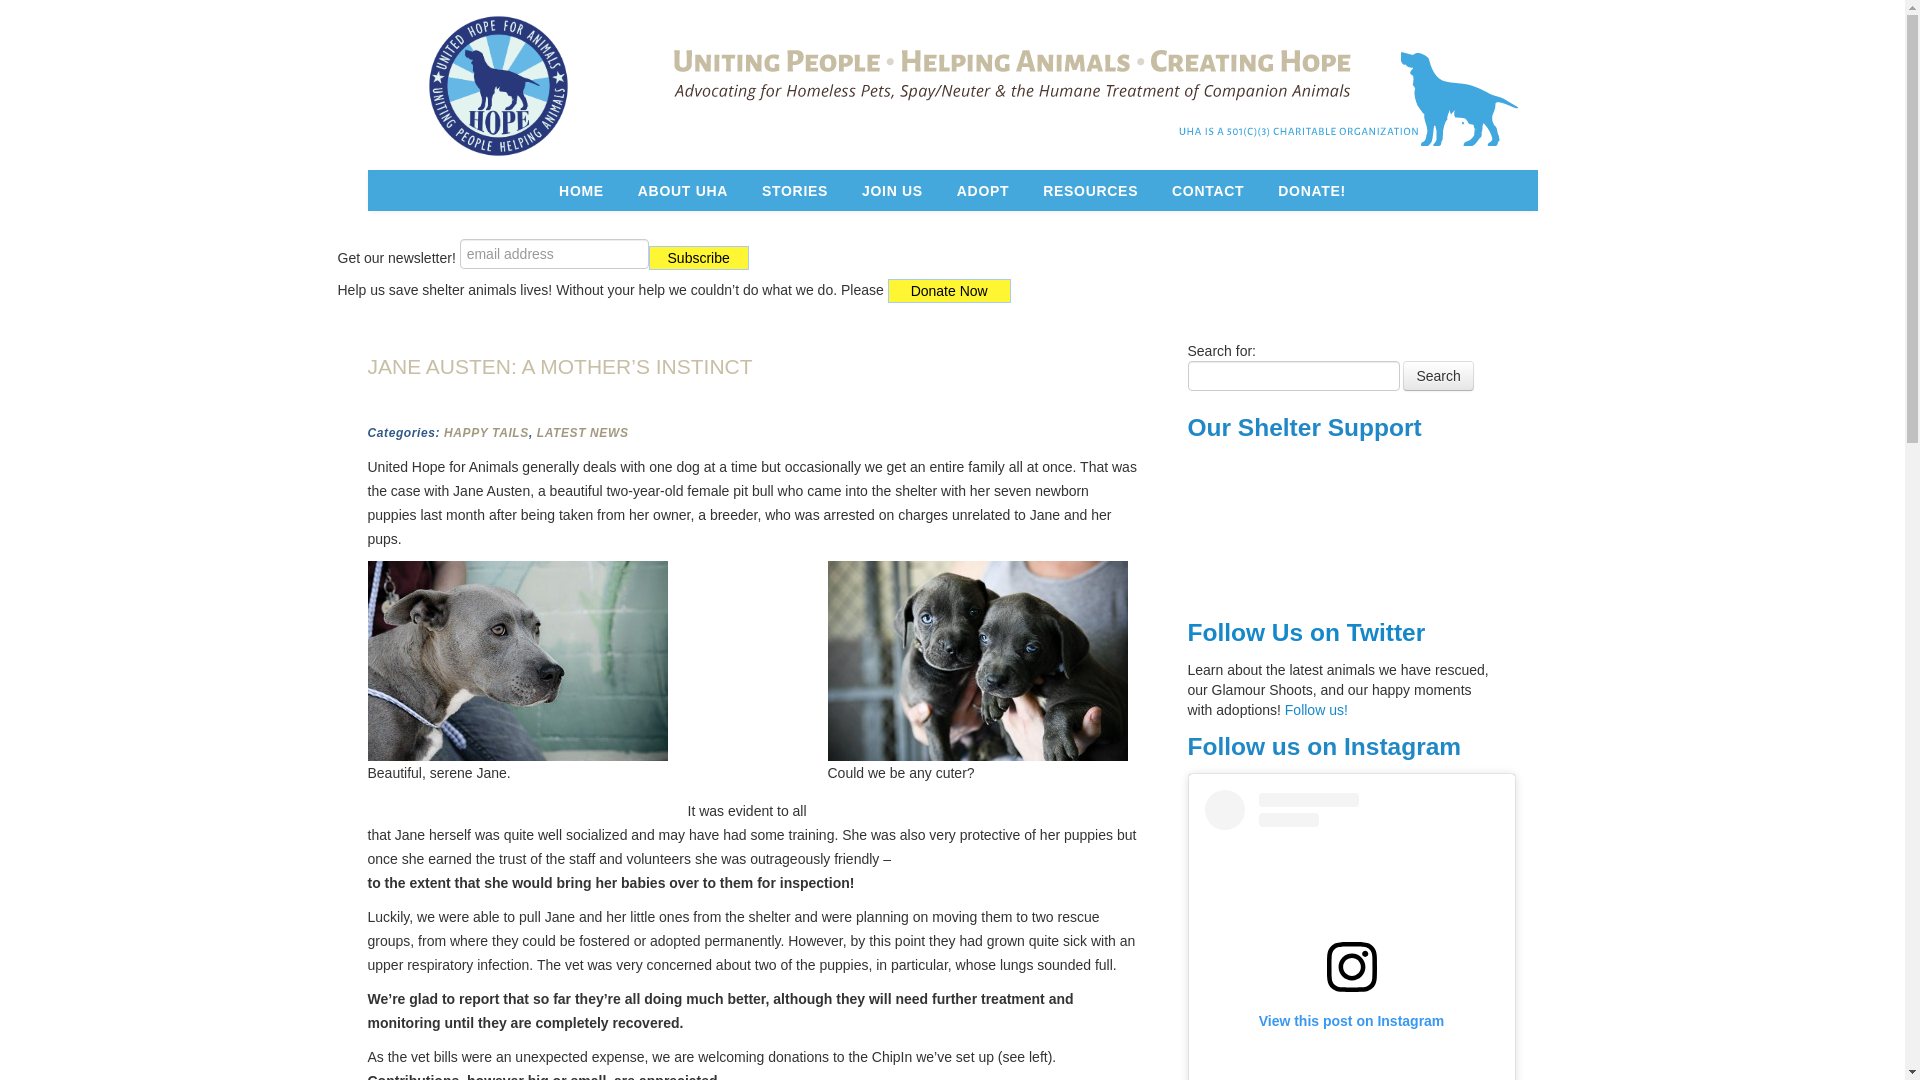 The height and width of the screenshot is (1080, 1920). What do you see at coordinates (949, 290) in the screenshot?
I see `Donate Now` at bounding box center [949, 290].